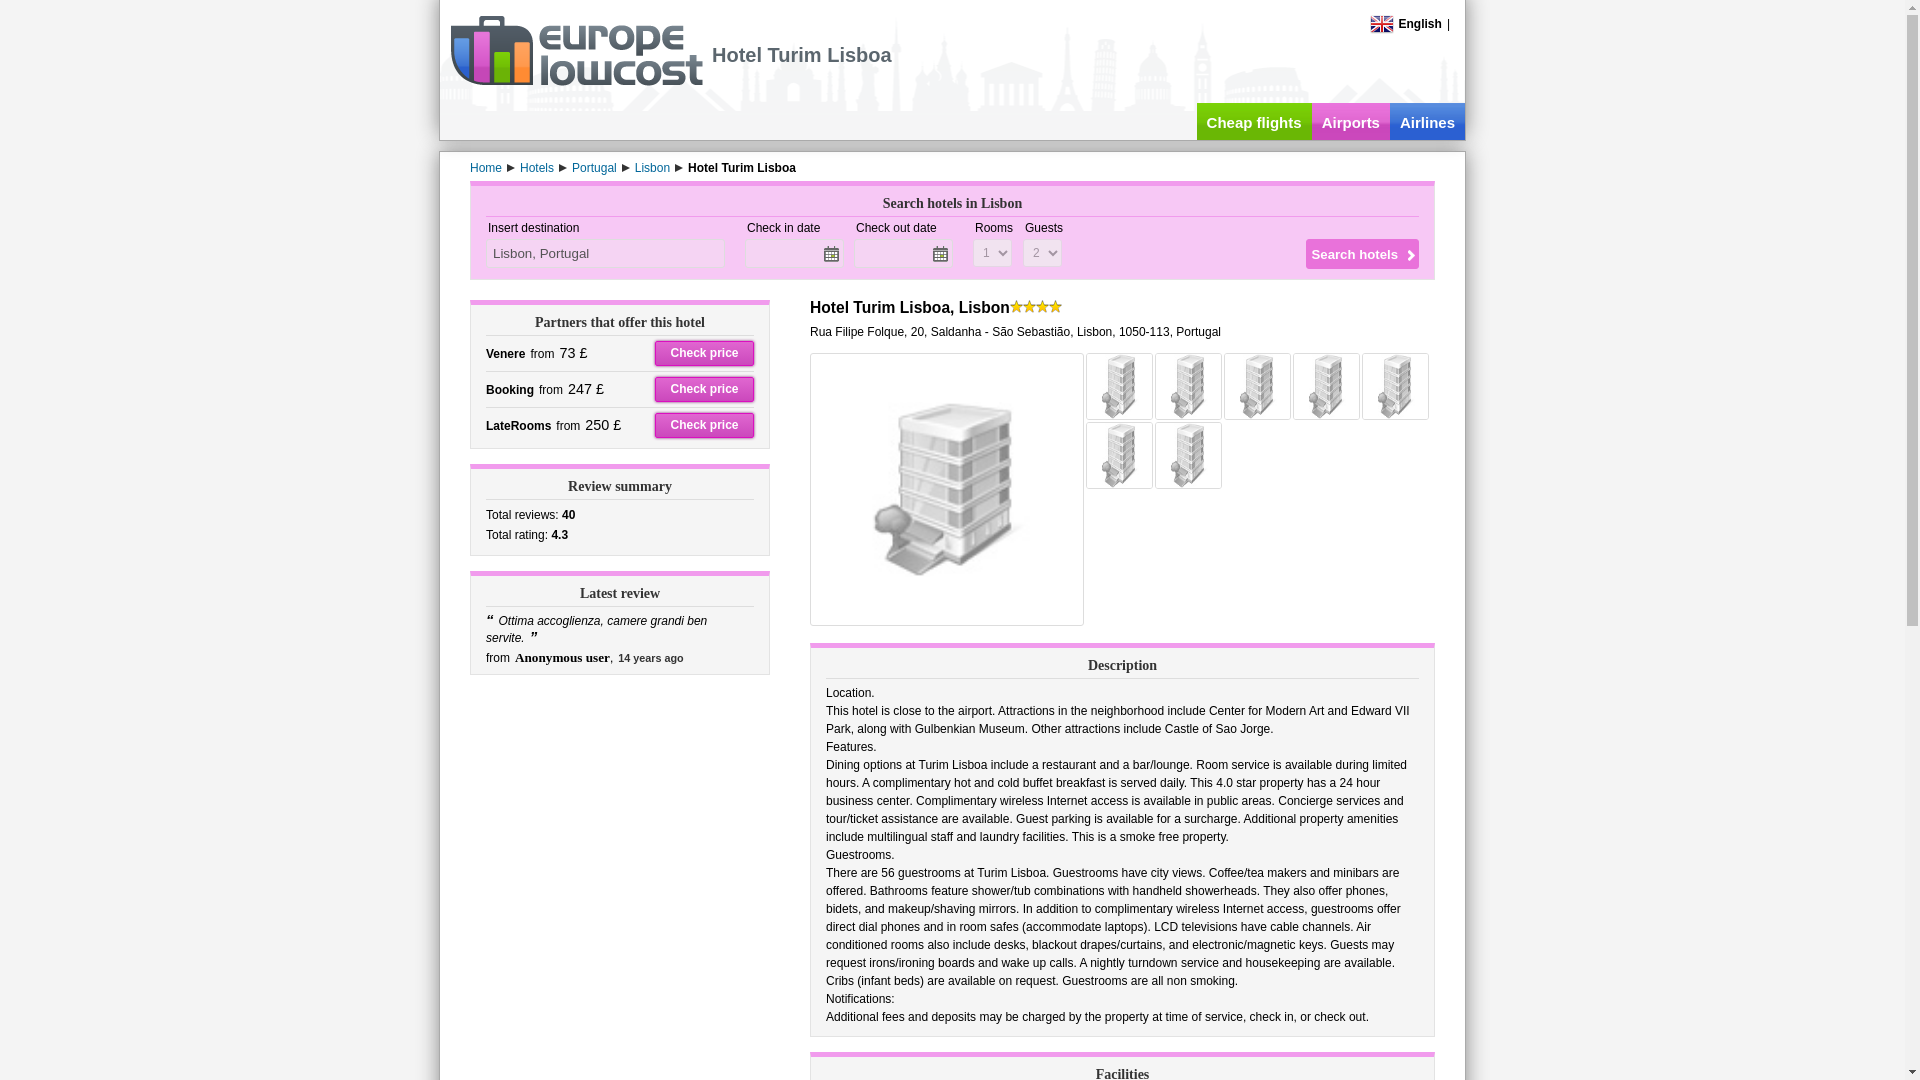  Describe the element at coordinates (1254, 121) in the screenshot. I see `Cheap flights` at that location.